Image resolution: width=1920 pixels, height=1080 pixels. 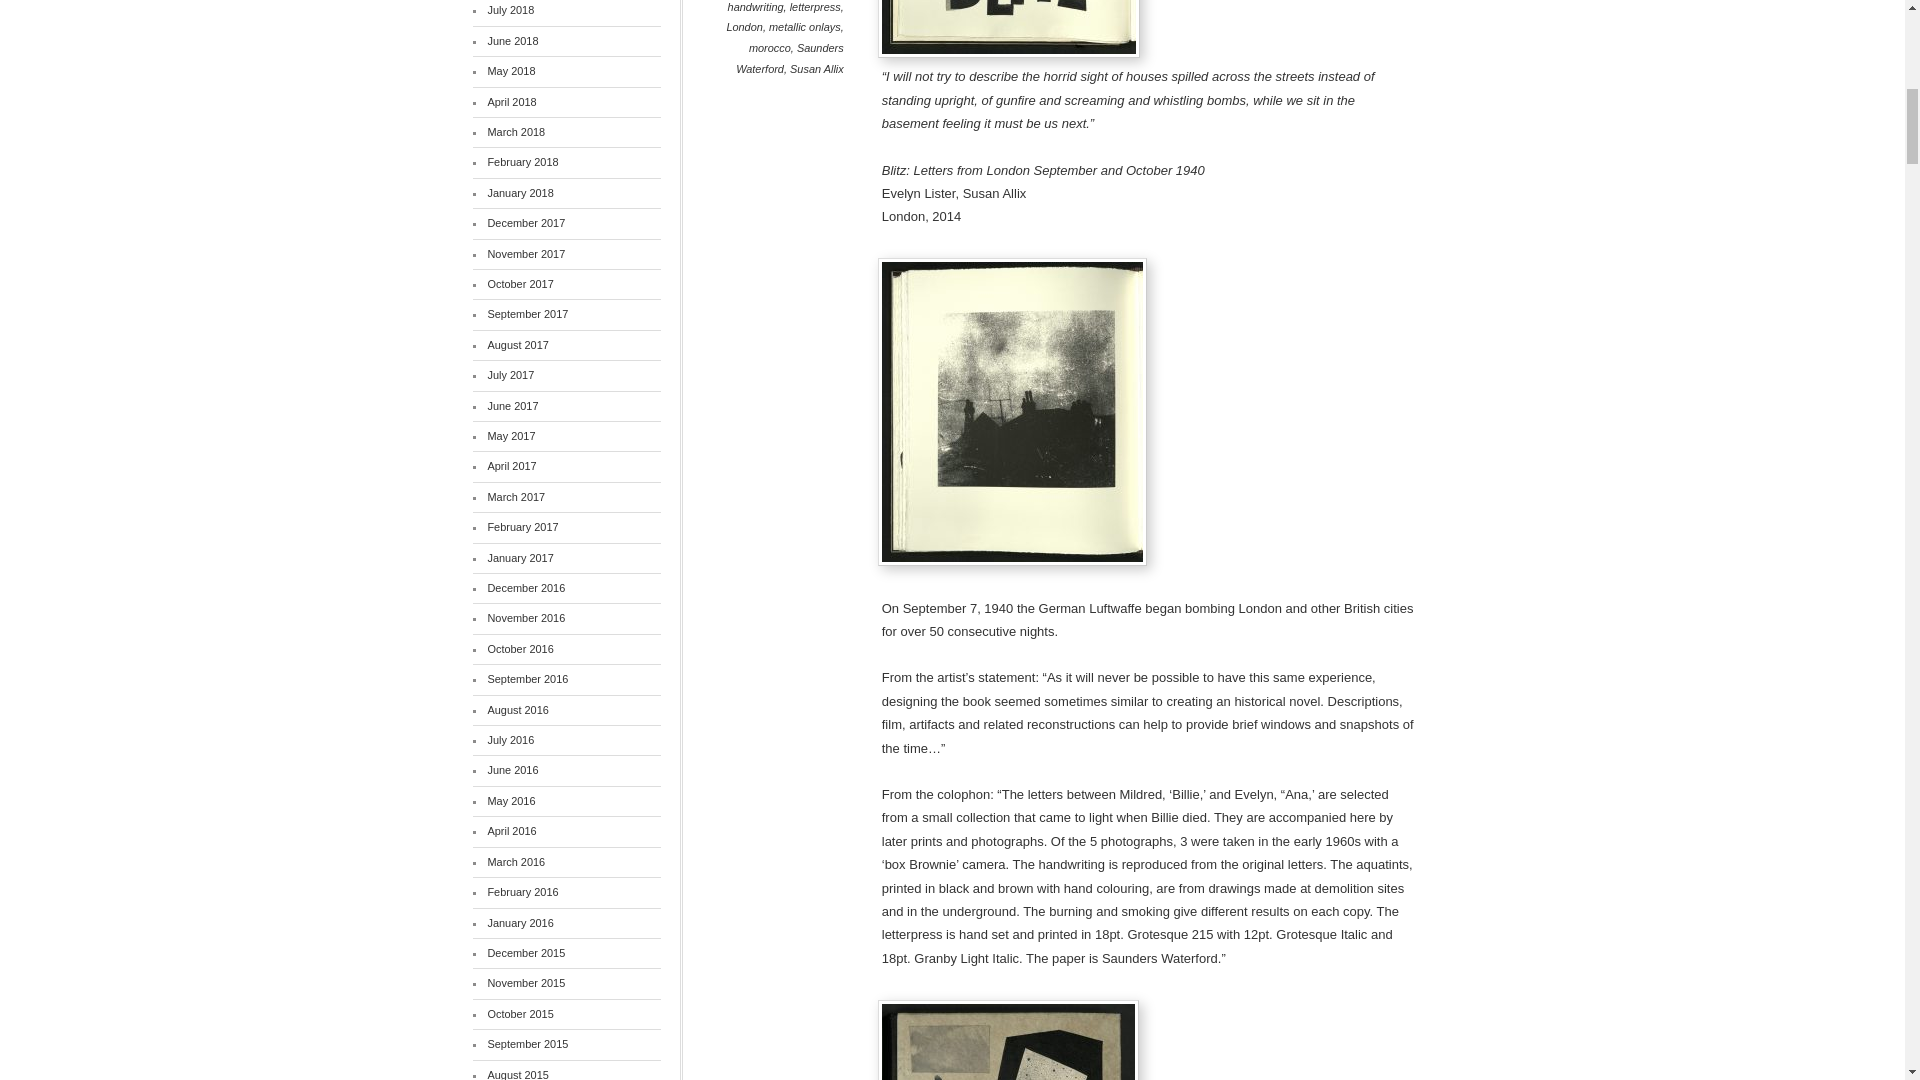 What do you see at coordinates (744, 26) in the screenshot?
I see `London` at bounding box center [744, 26].